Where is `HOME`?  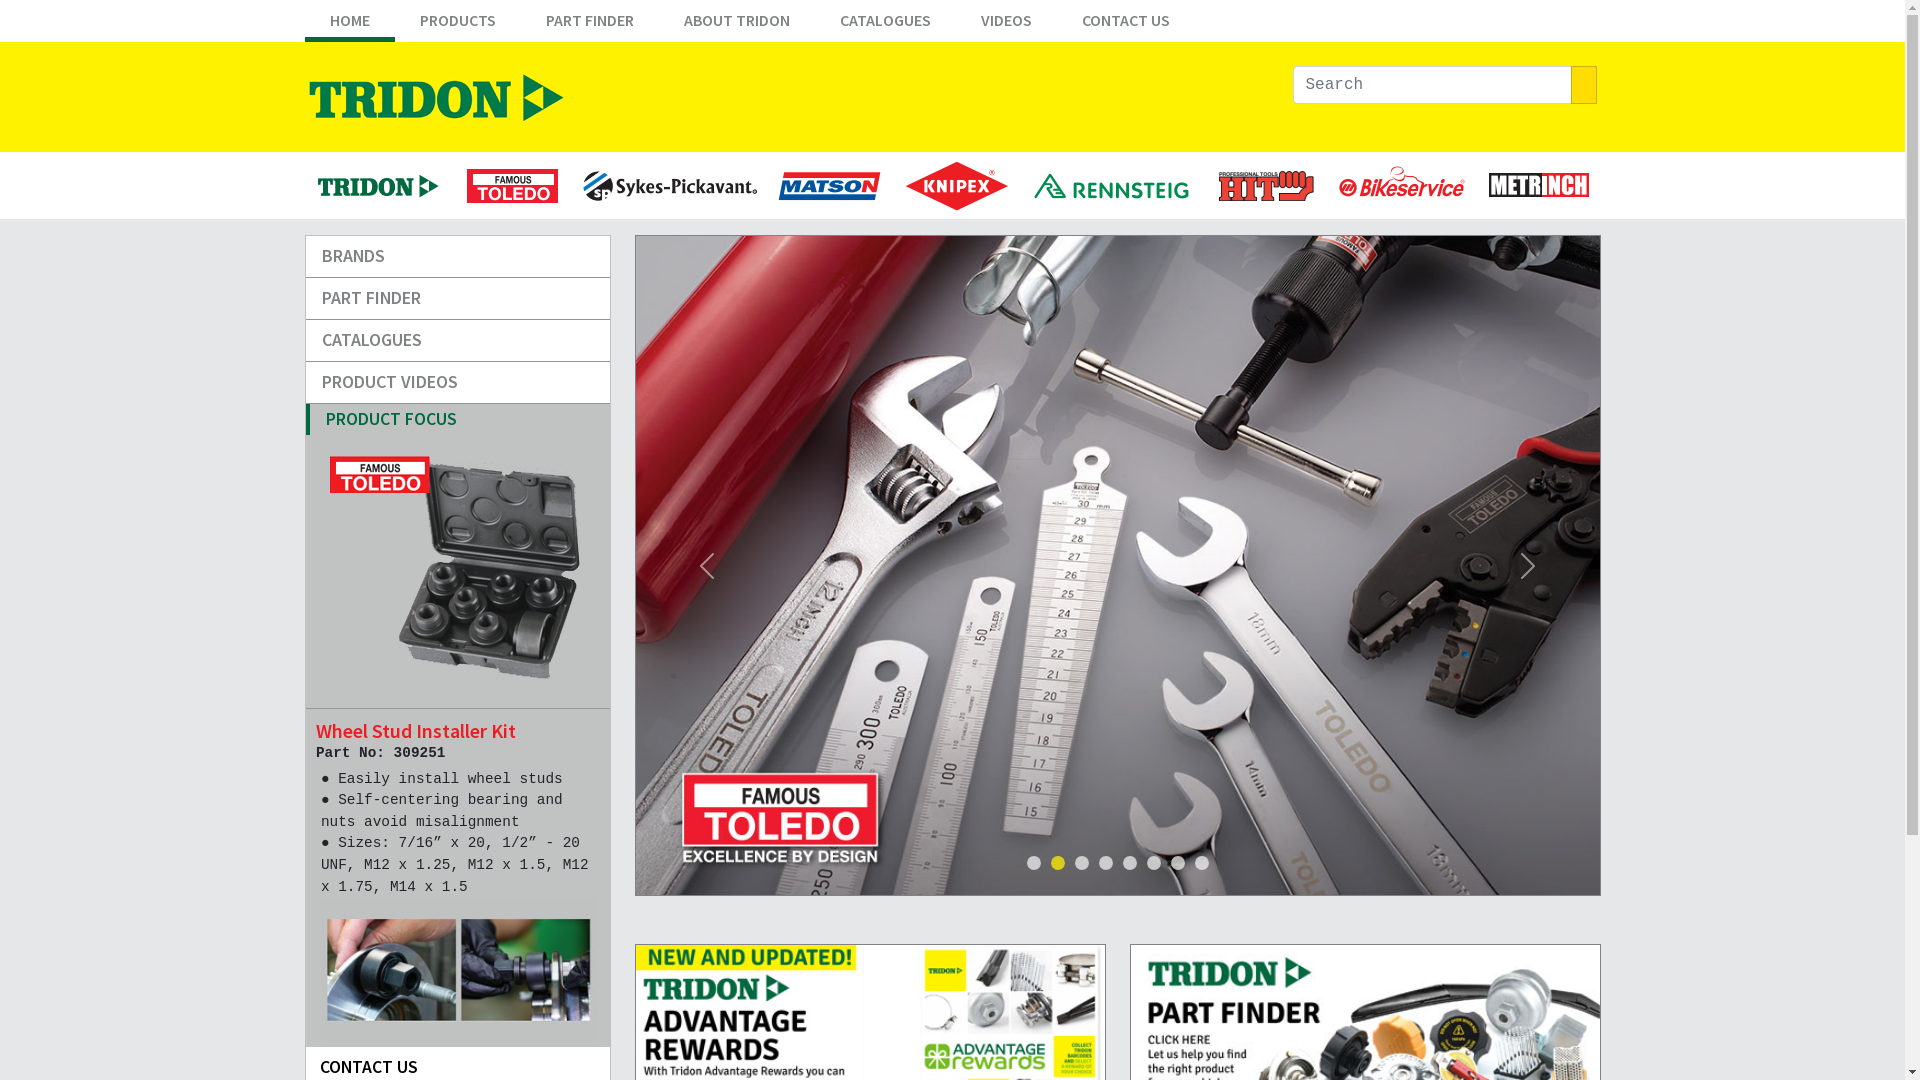
HOME is located at coordinates (349, 25).